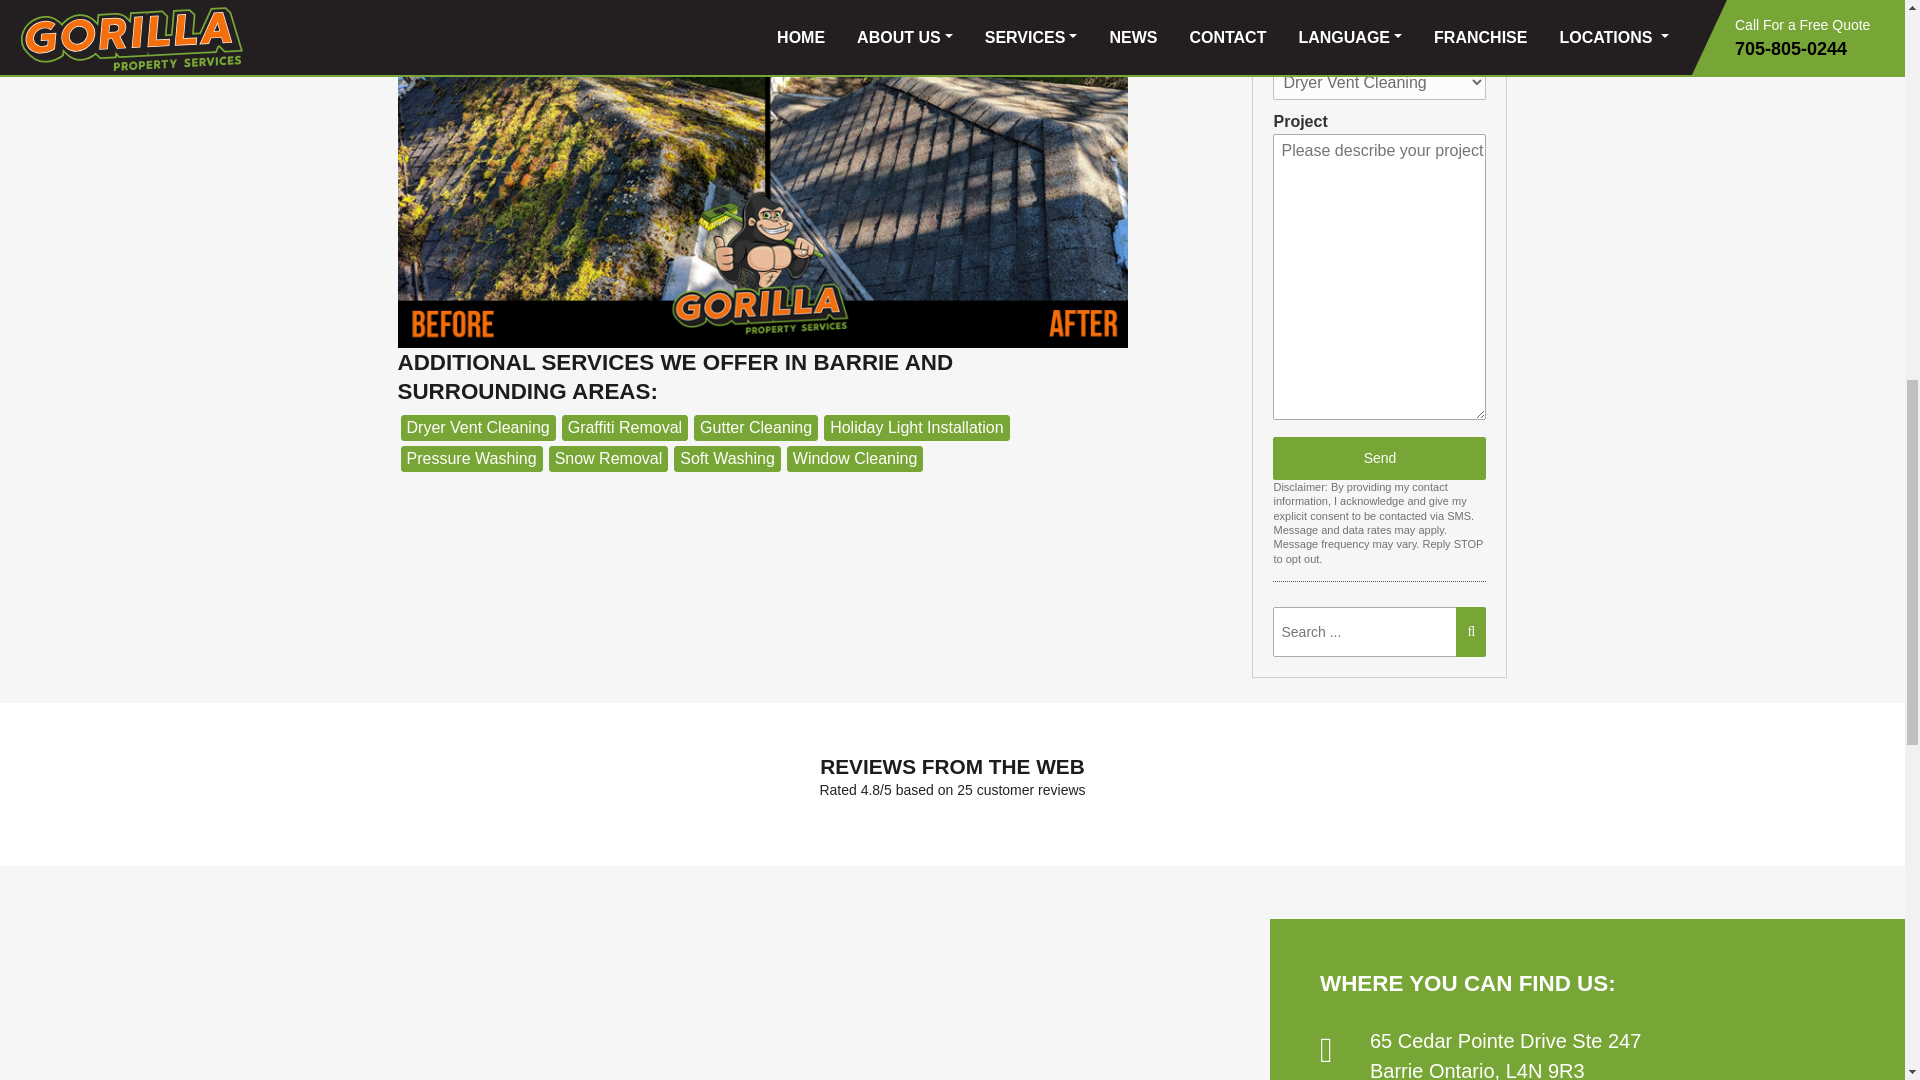 This screenshot has width=1920, height=1080. I want to click on Barrie Pressure Washing, so click(470, 458).